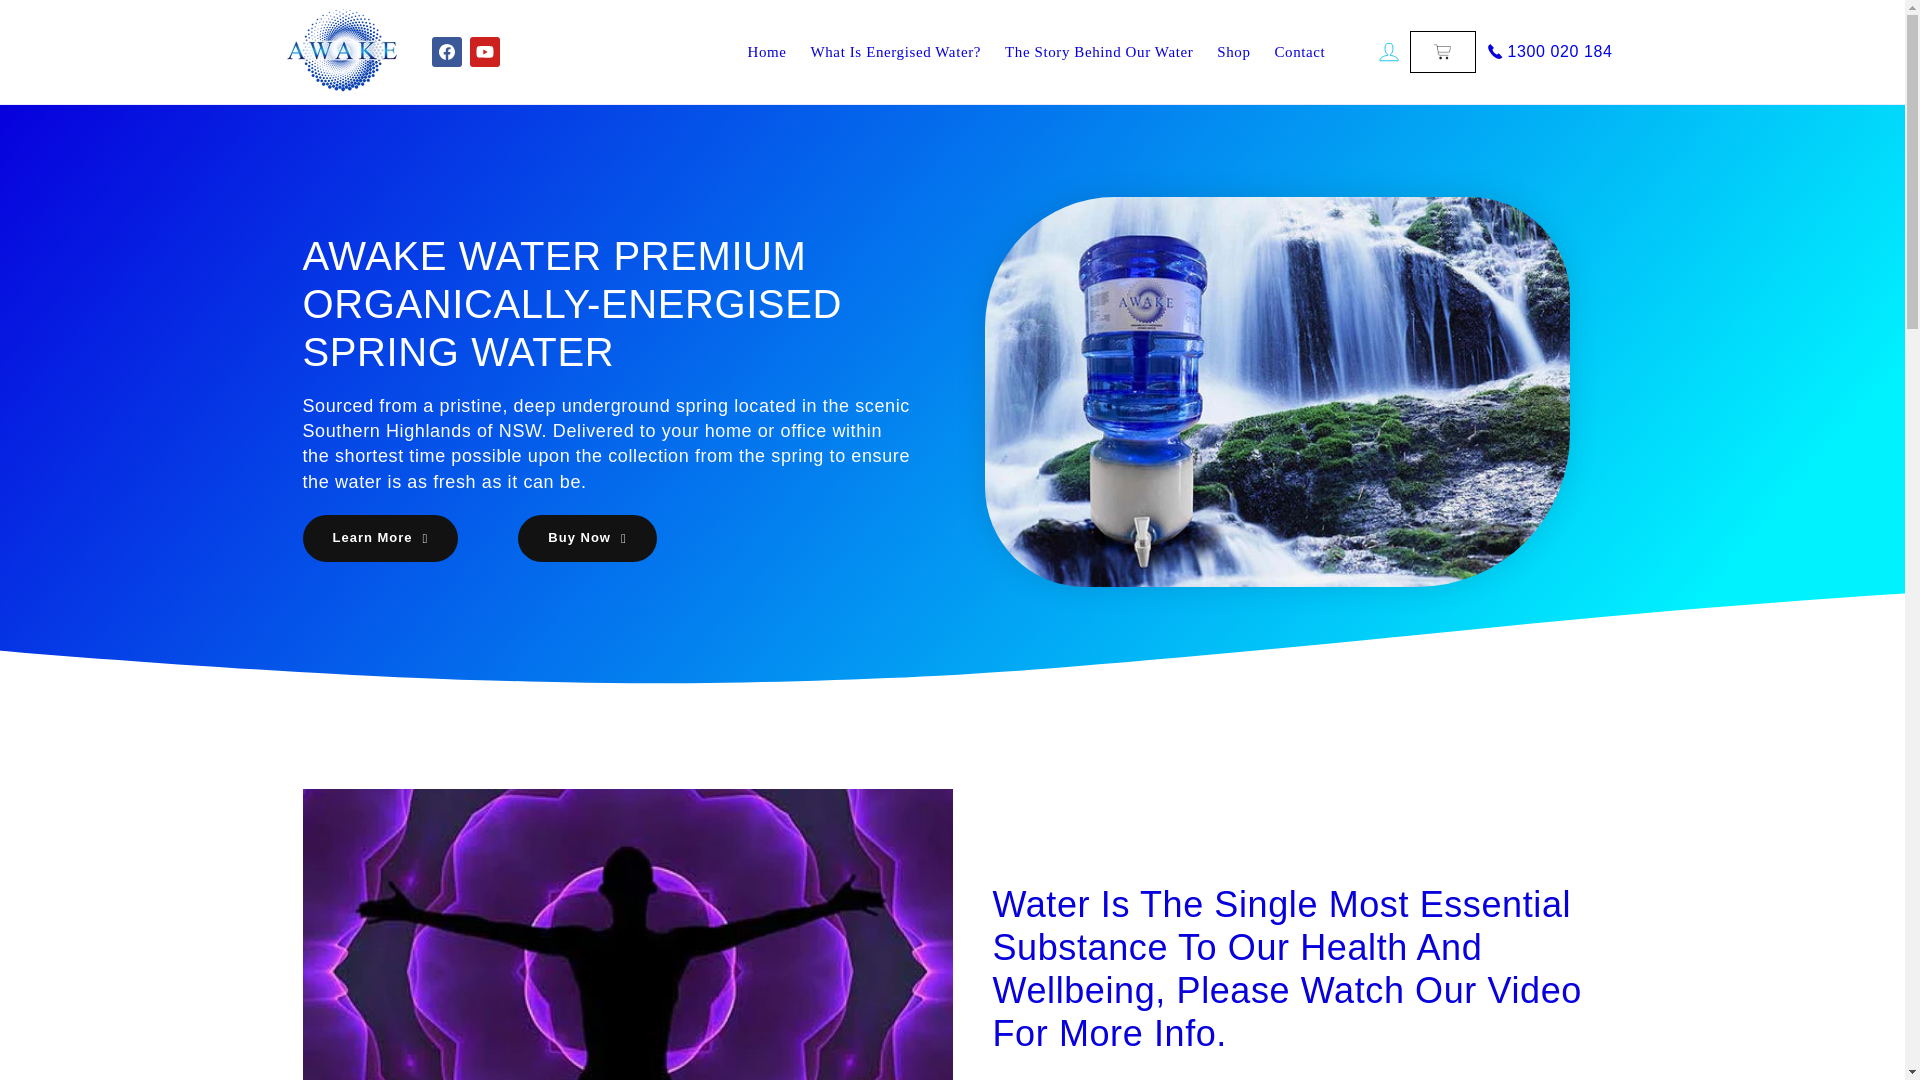  What do you see at coordinates (60, 23) in the screenshot?
I see `Skip to content` at bounding box center [60, 23].